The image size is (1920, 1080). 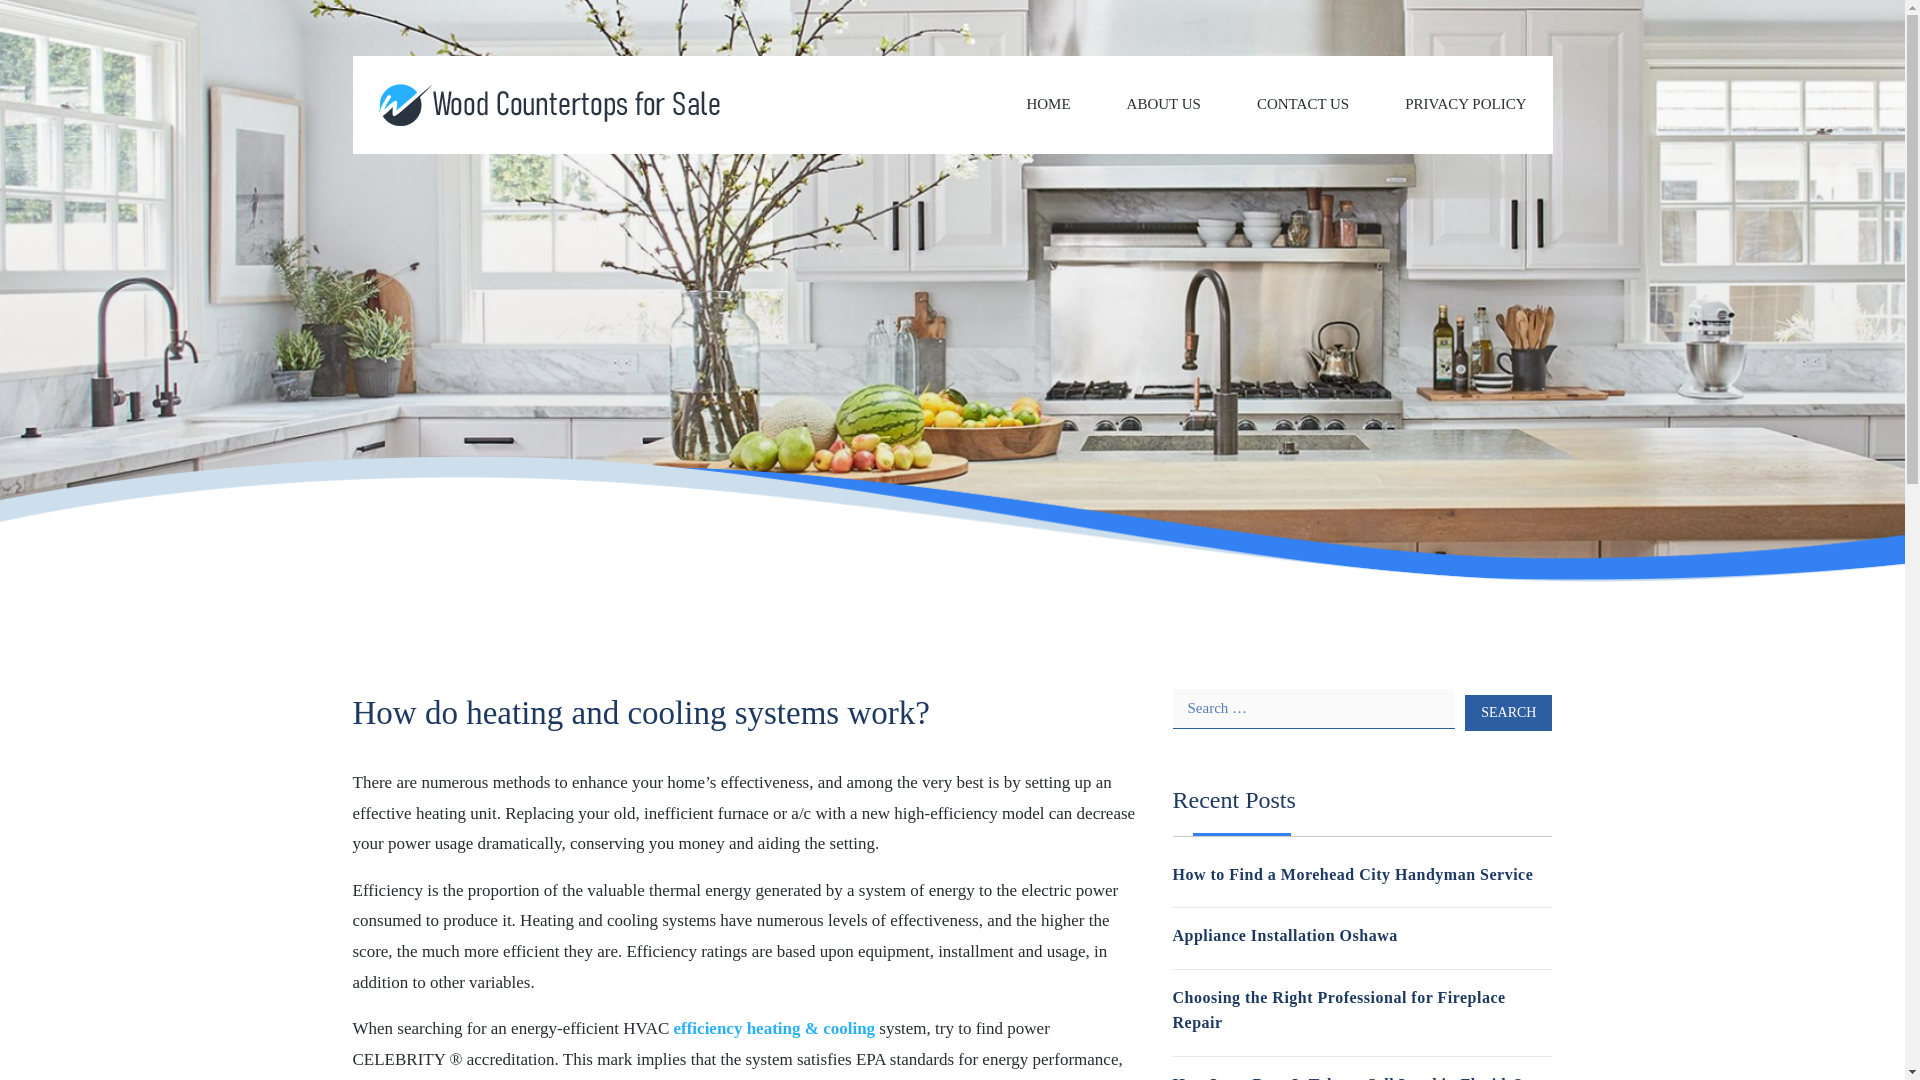 I want to click on ABOUT US, so click(x=1164, y=104).